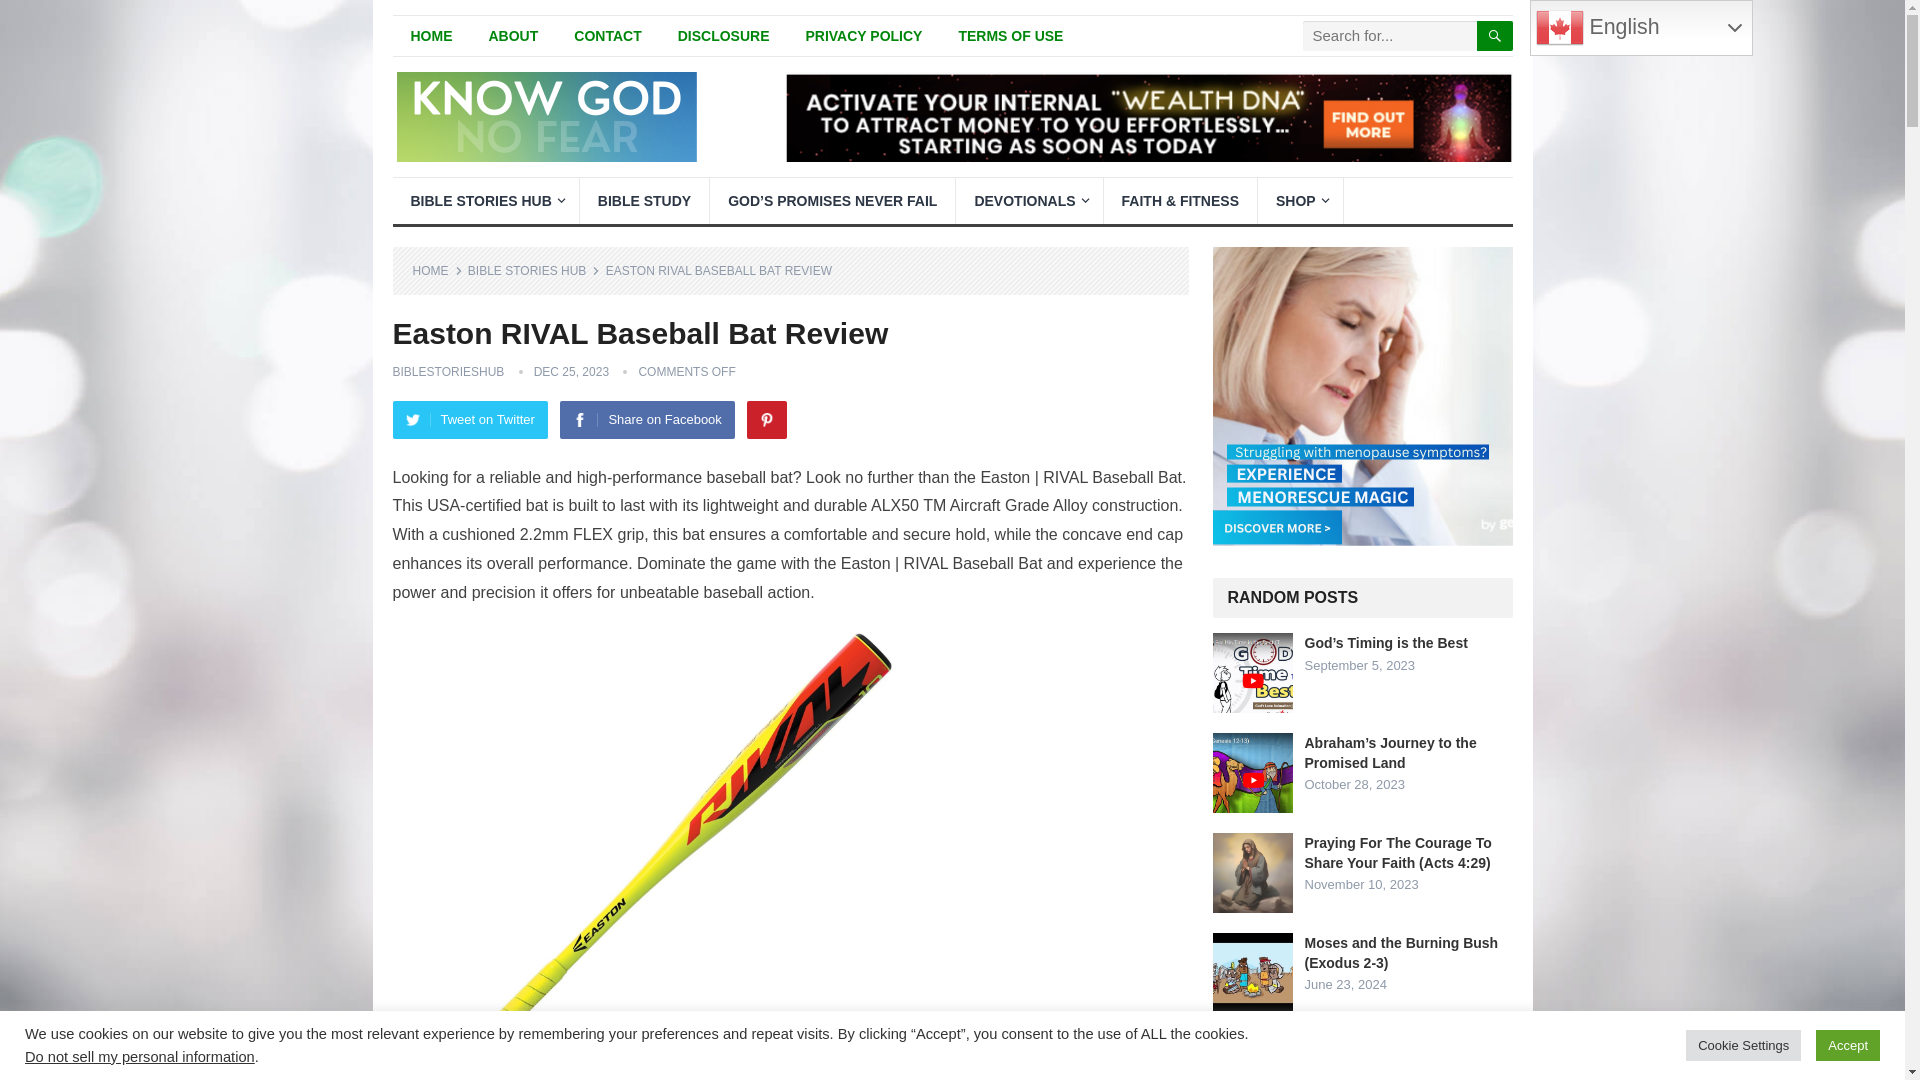 This screenshot has width=1920, height=1080. I want to click on CONTACT, so click(607, 36).